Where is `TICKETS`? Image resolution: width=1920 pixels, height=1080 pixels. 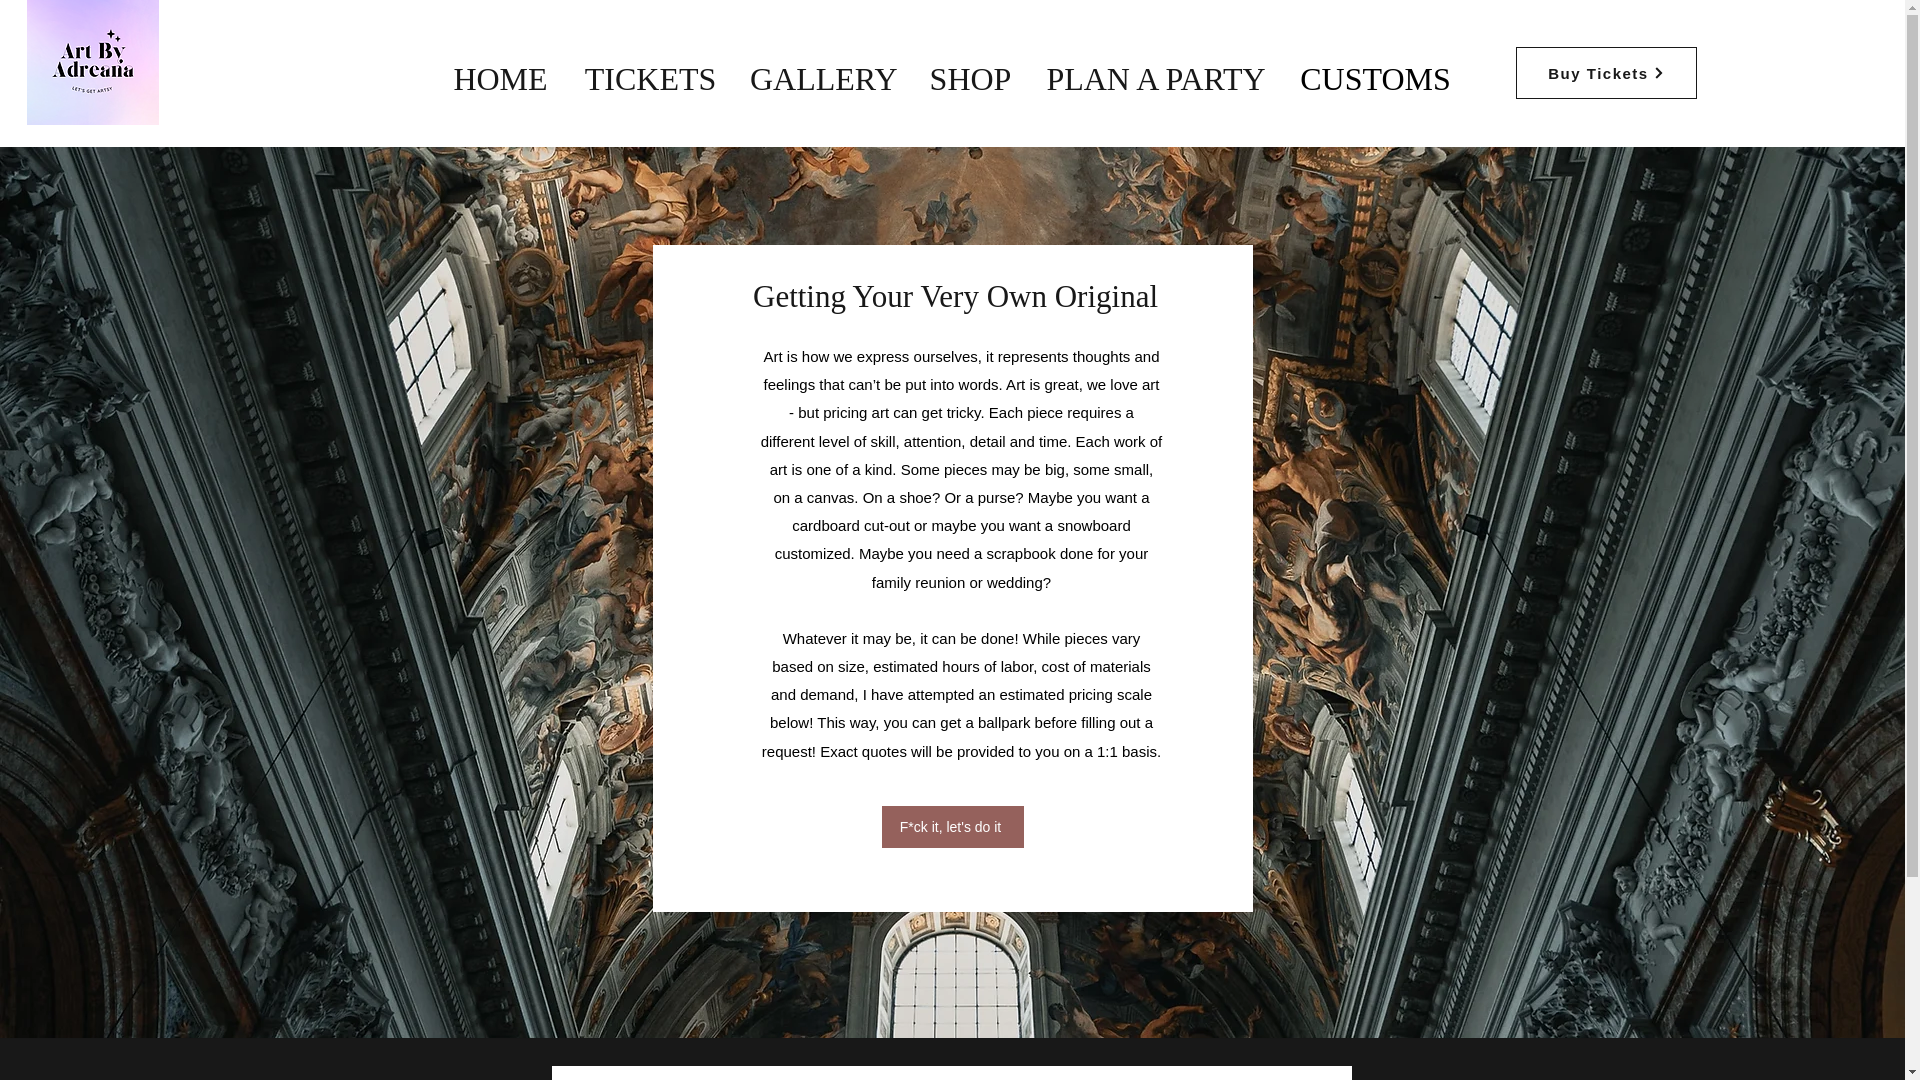 TICKETS is located at coordinates (650, 79).